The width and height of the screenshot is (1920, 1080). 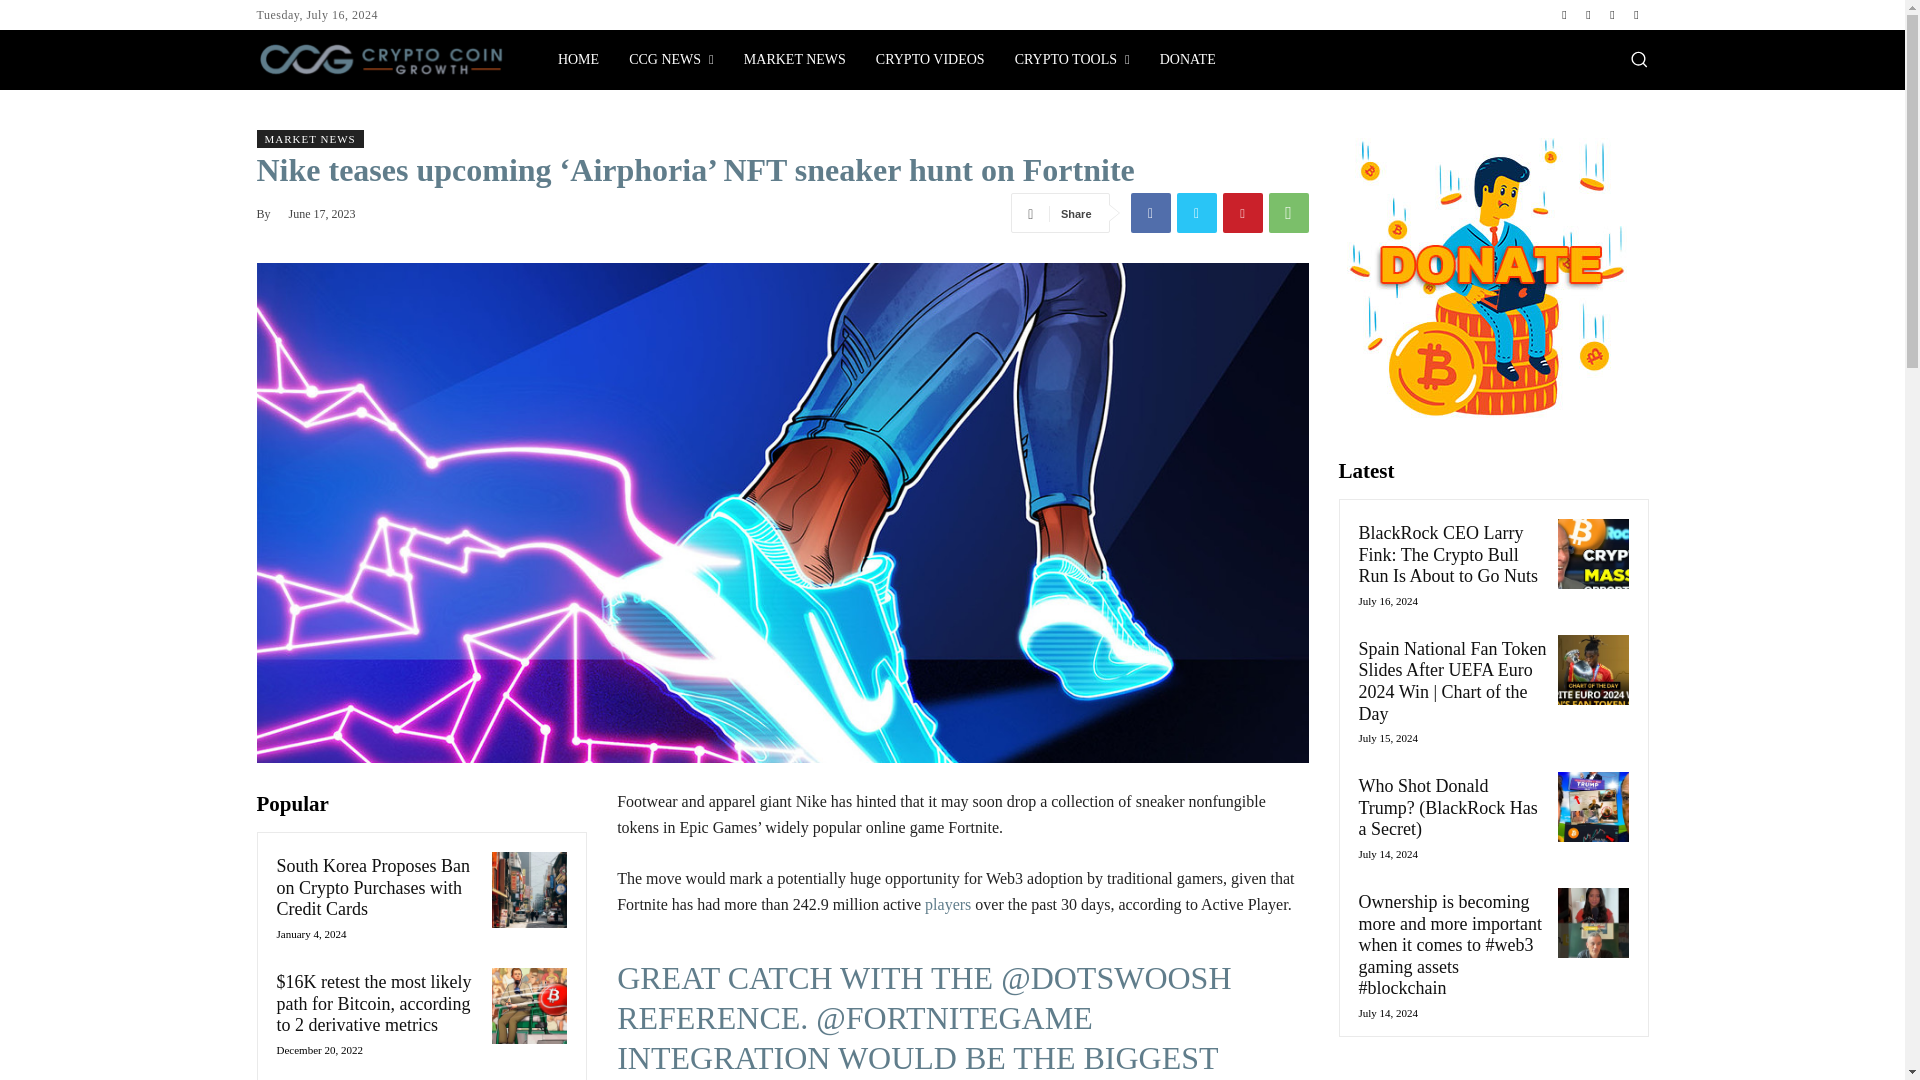 I want to click on Donate crypto to help the project, so click(x=1187, y=60).